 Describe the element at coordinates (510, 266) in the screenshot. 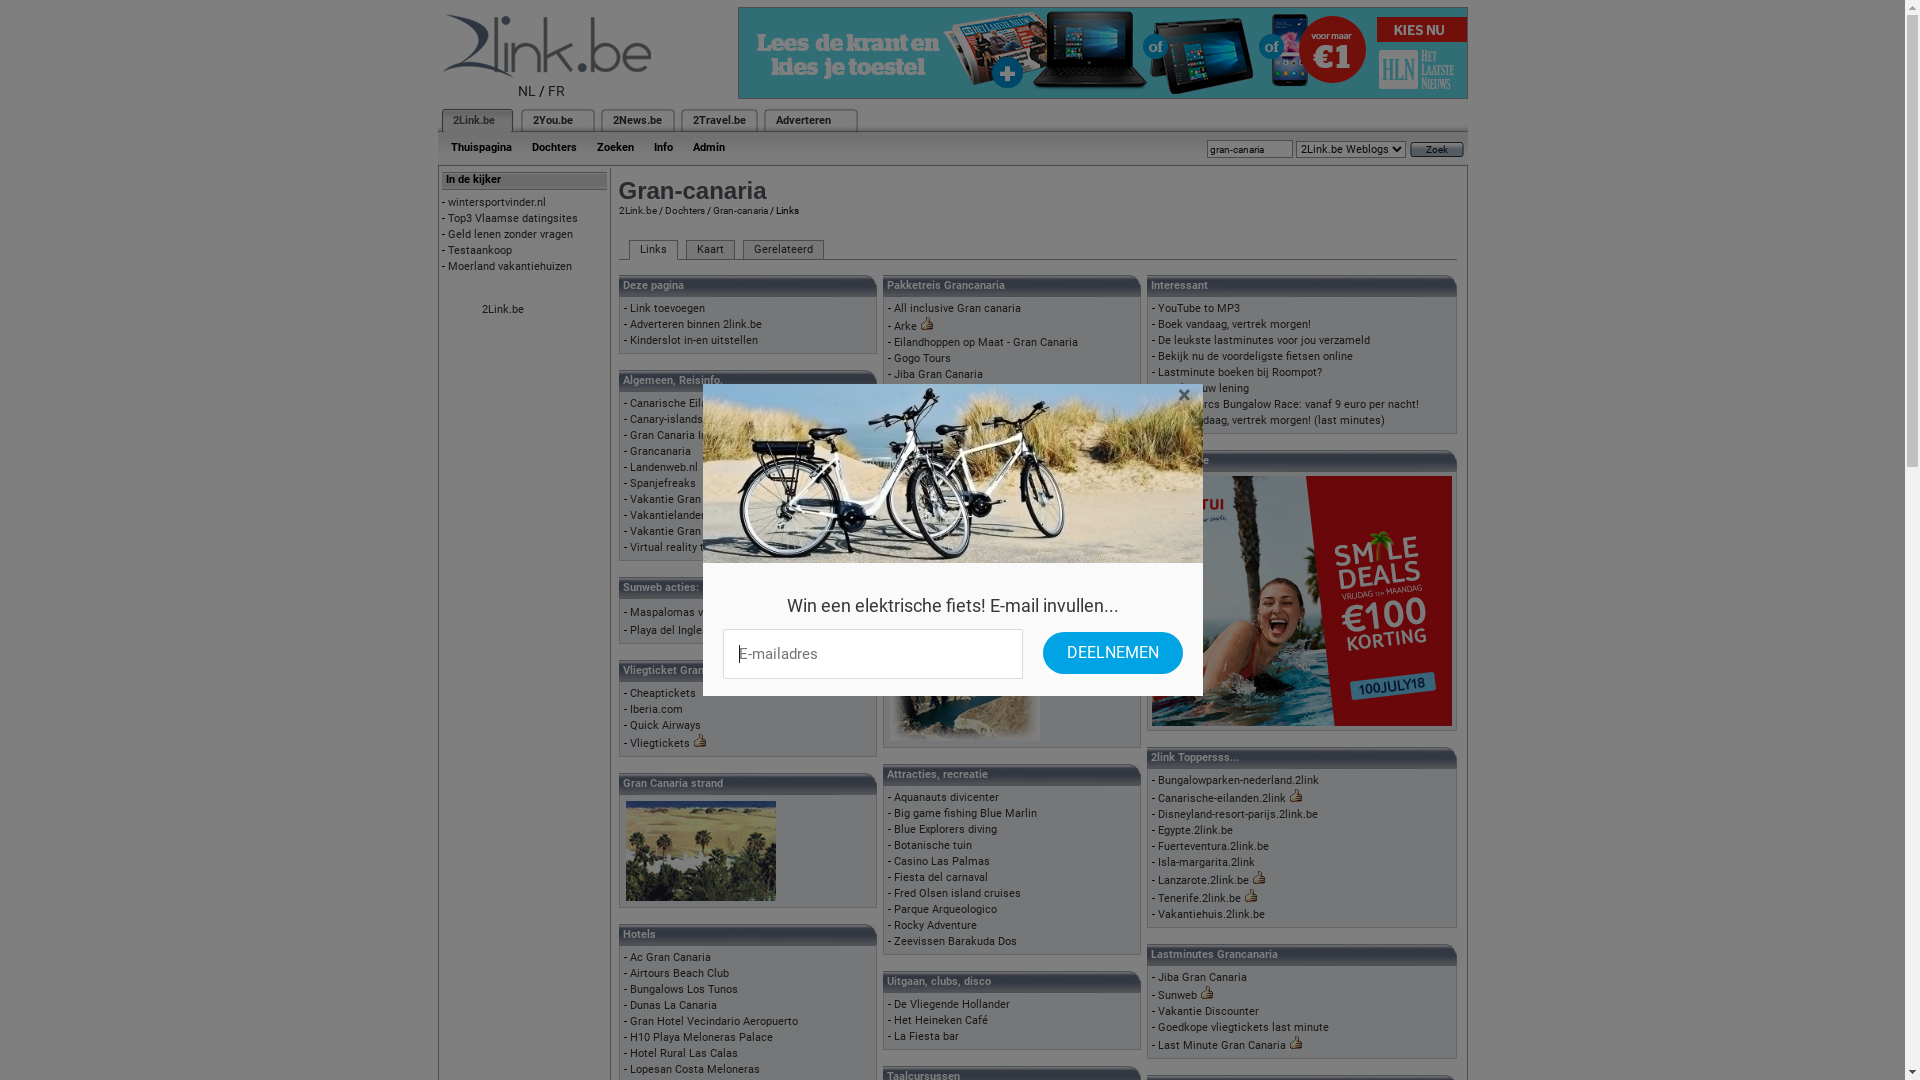

I see `Moerland vakantiehuizen` at that location.